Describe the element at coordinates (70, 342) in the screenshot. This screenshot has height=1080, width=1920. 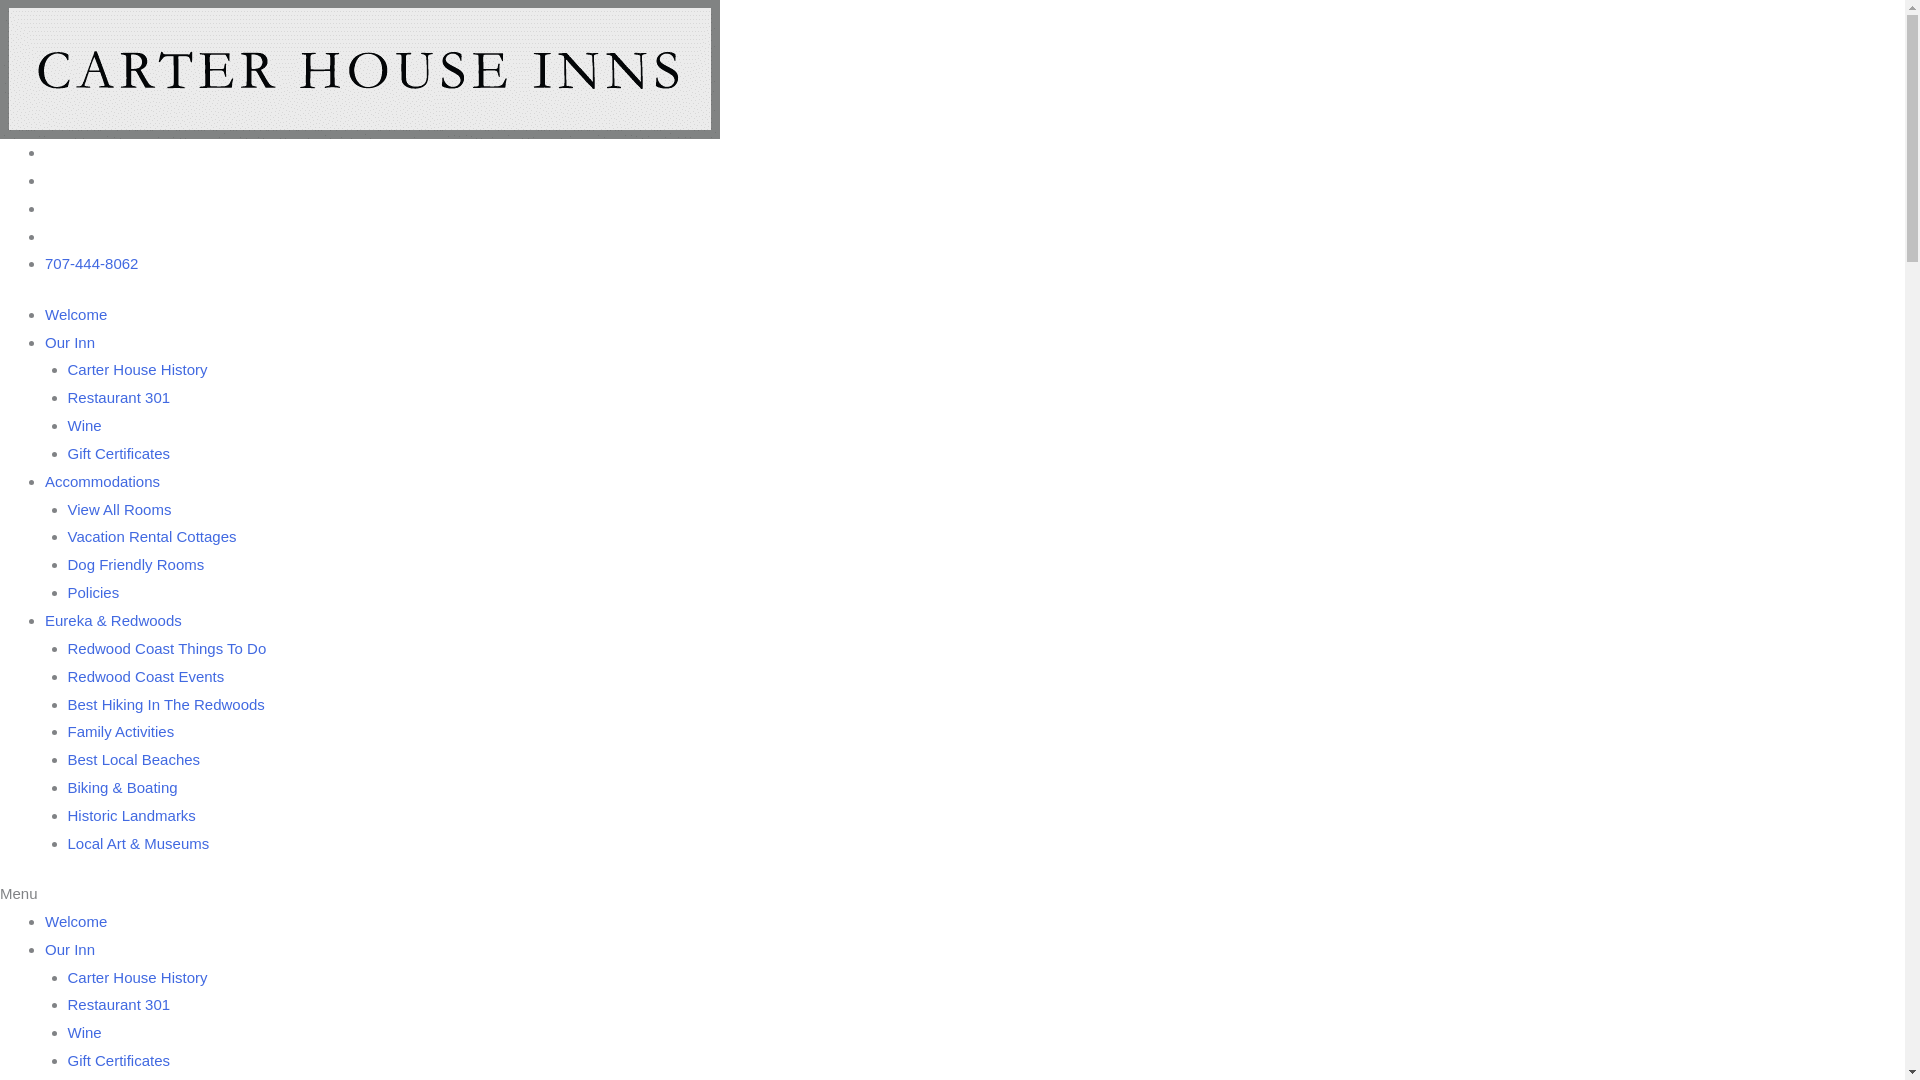
I see `Our Inn` at that location.